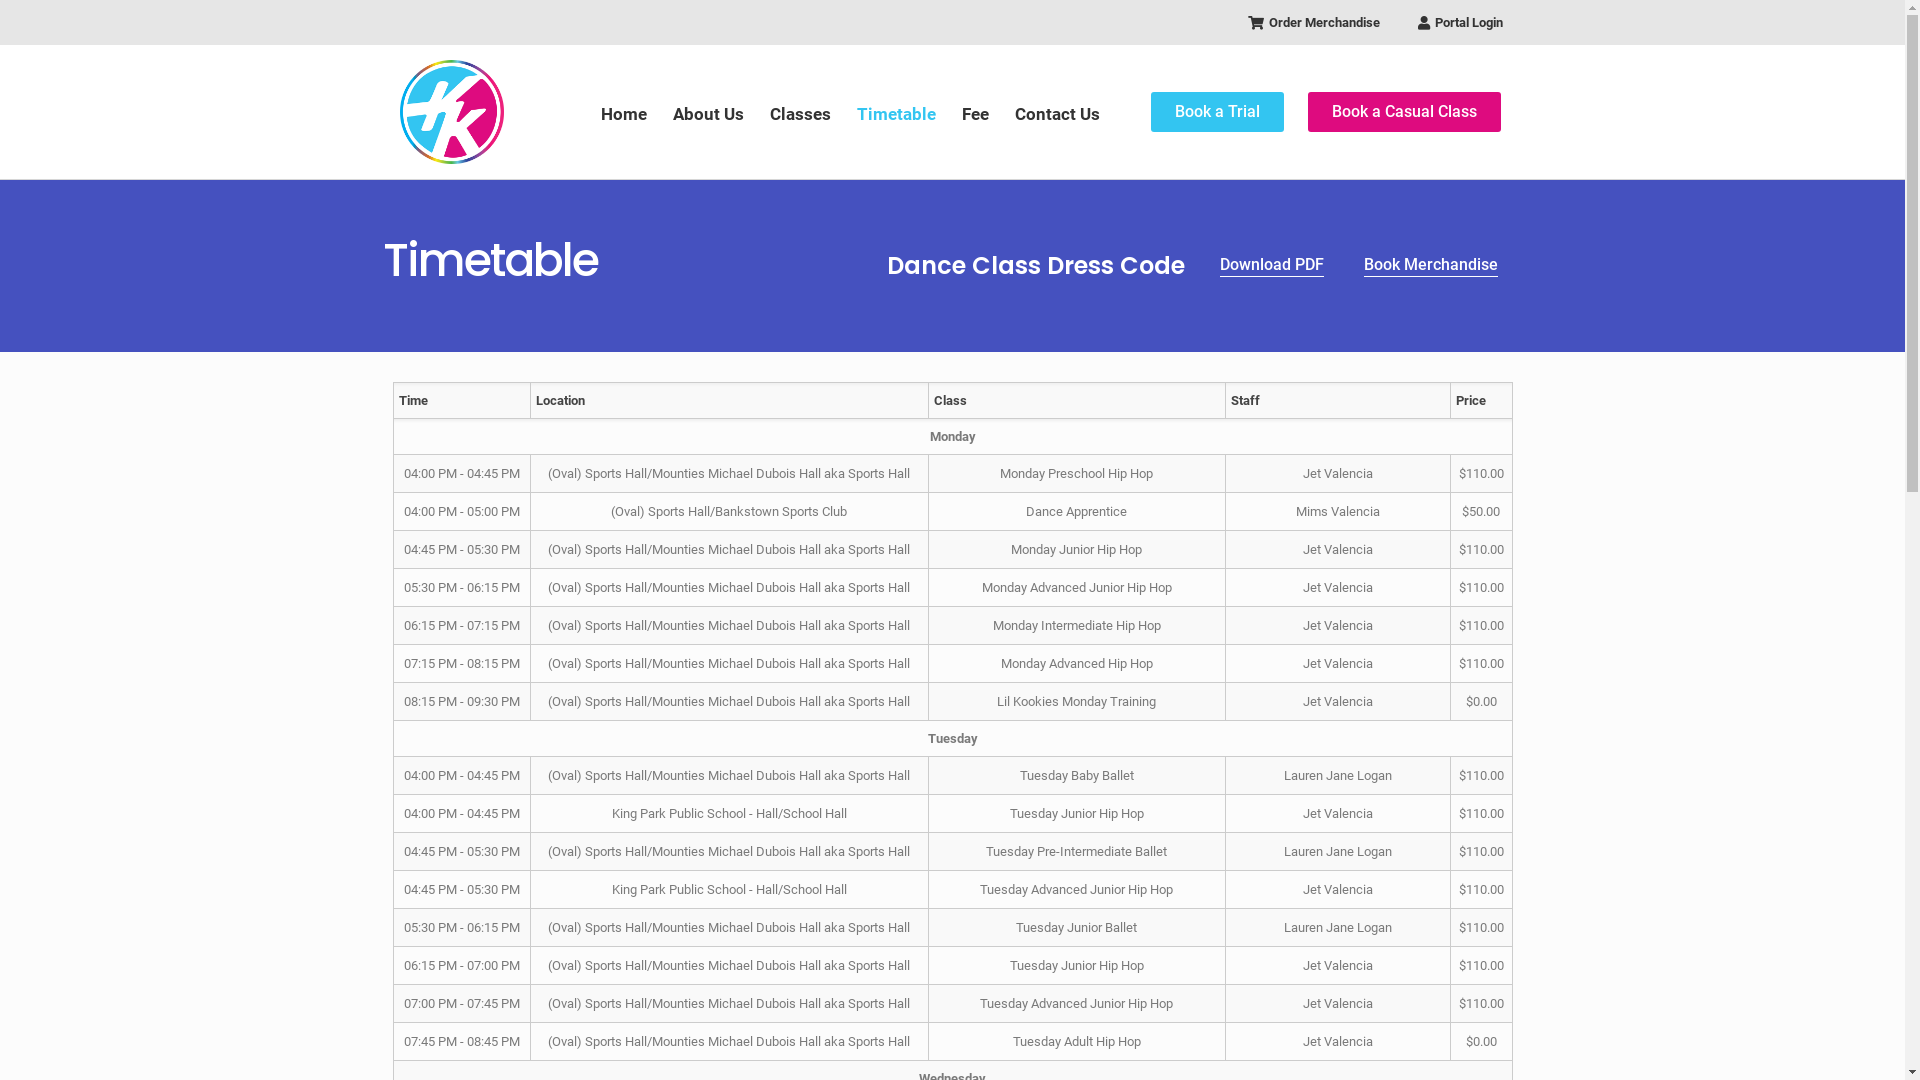 The width and height of the screenshot is (1920, 1080). Describe the element at coordinates (1452, 22) in the screenshot. I see `Portal Login` at that location.